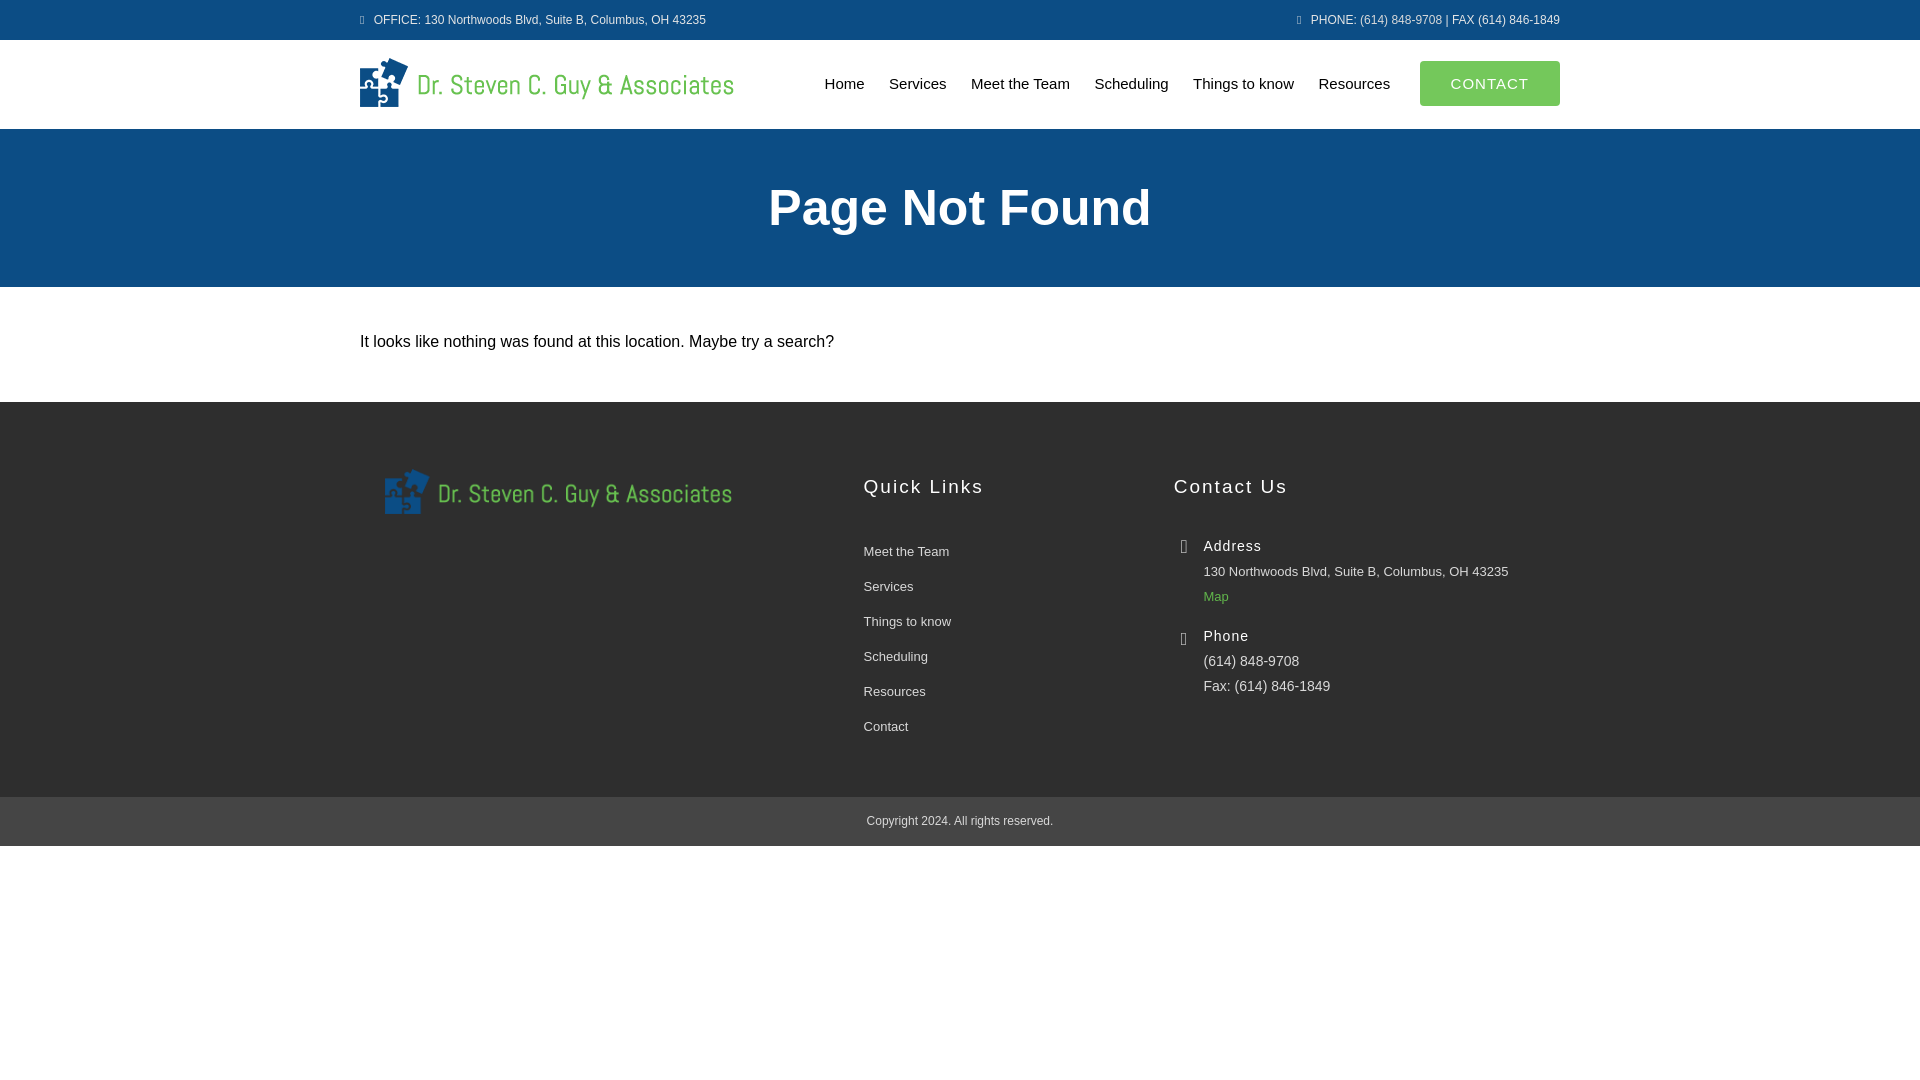 Image resolution: width=1920 pixels, height=1080 pixels. I want to click on Contact, so click(886, 726).